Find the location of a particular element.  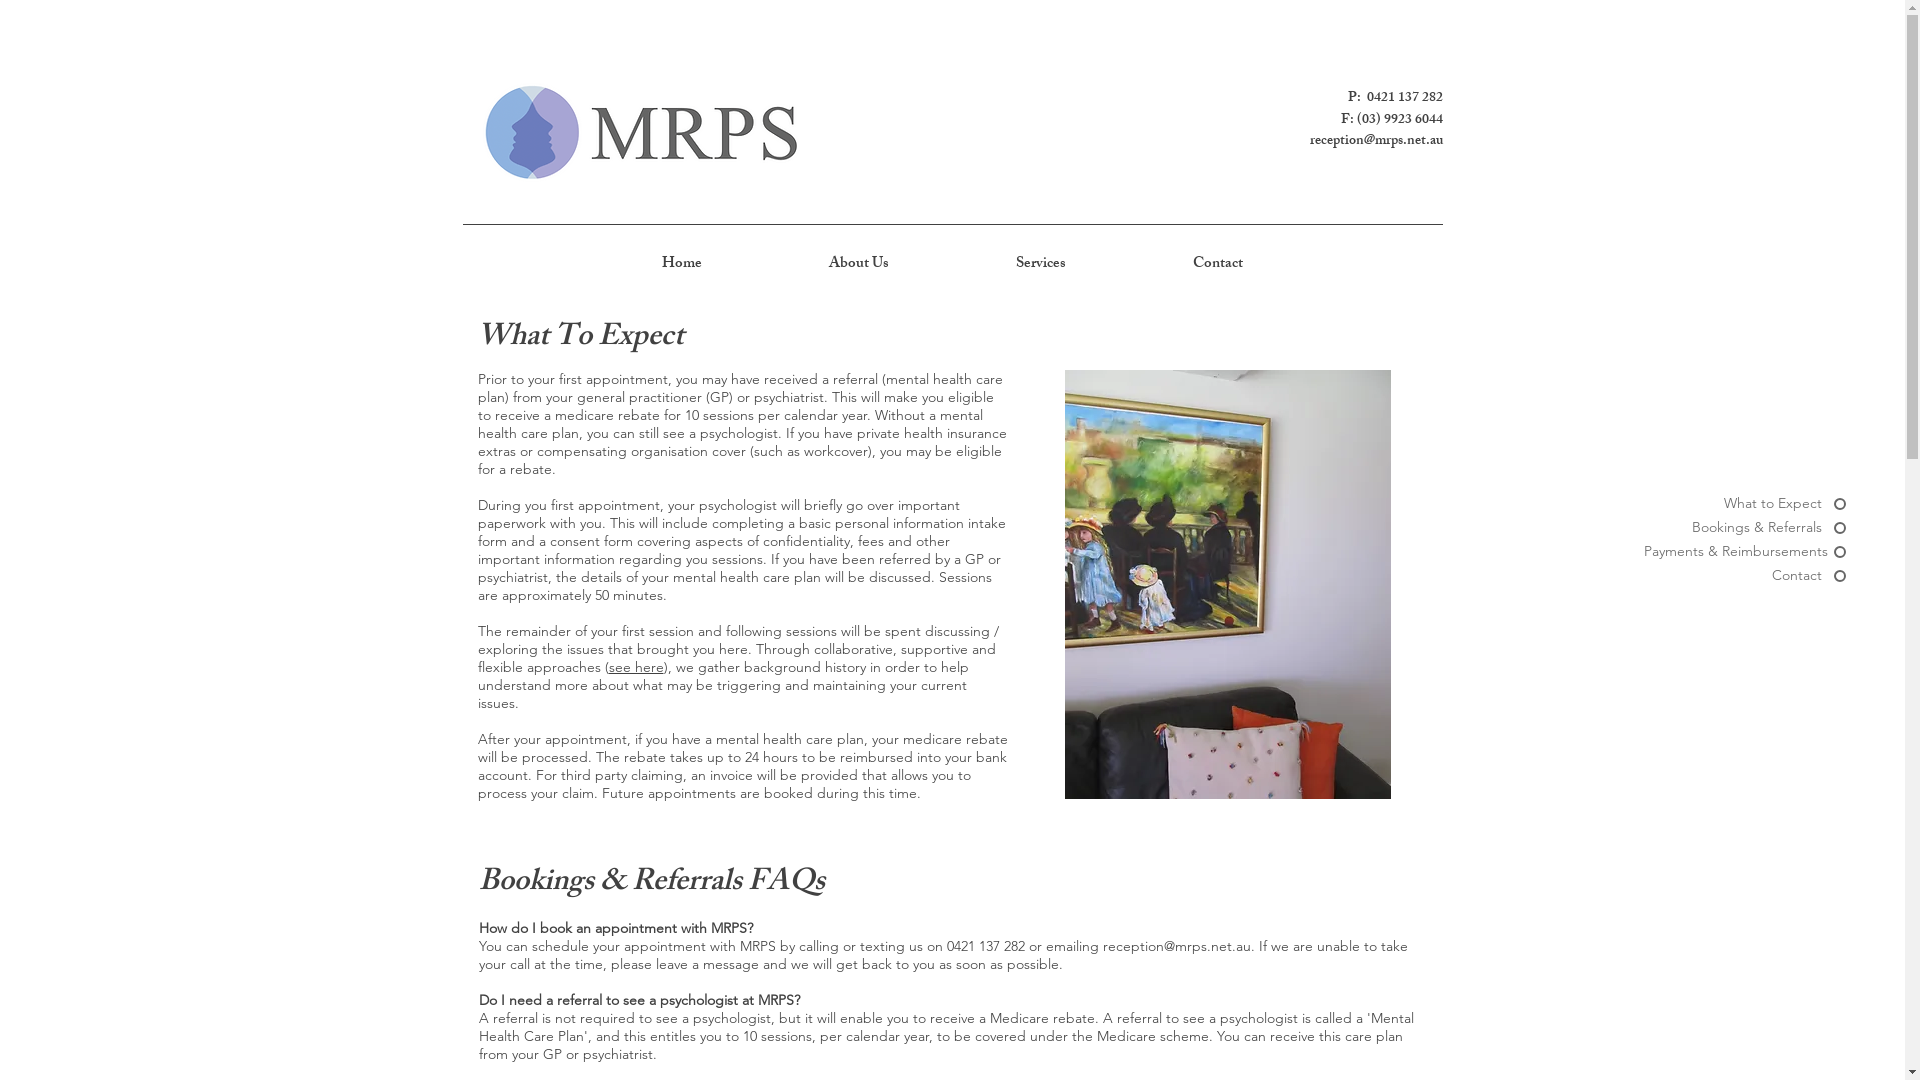

reception@mrps.net.au is located at coordinates (1176, 946).